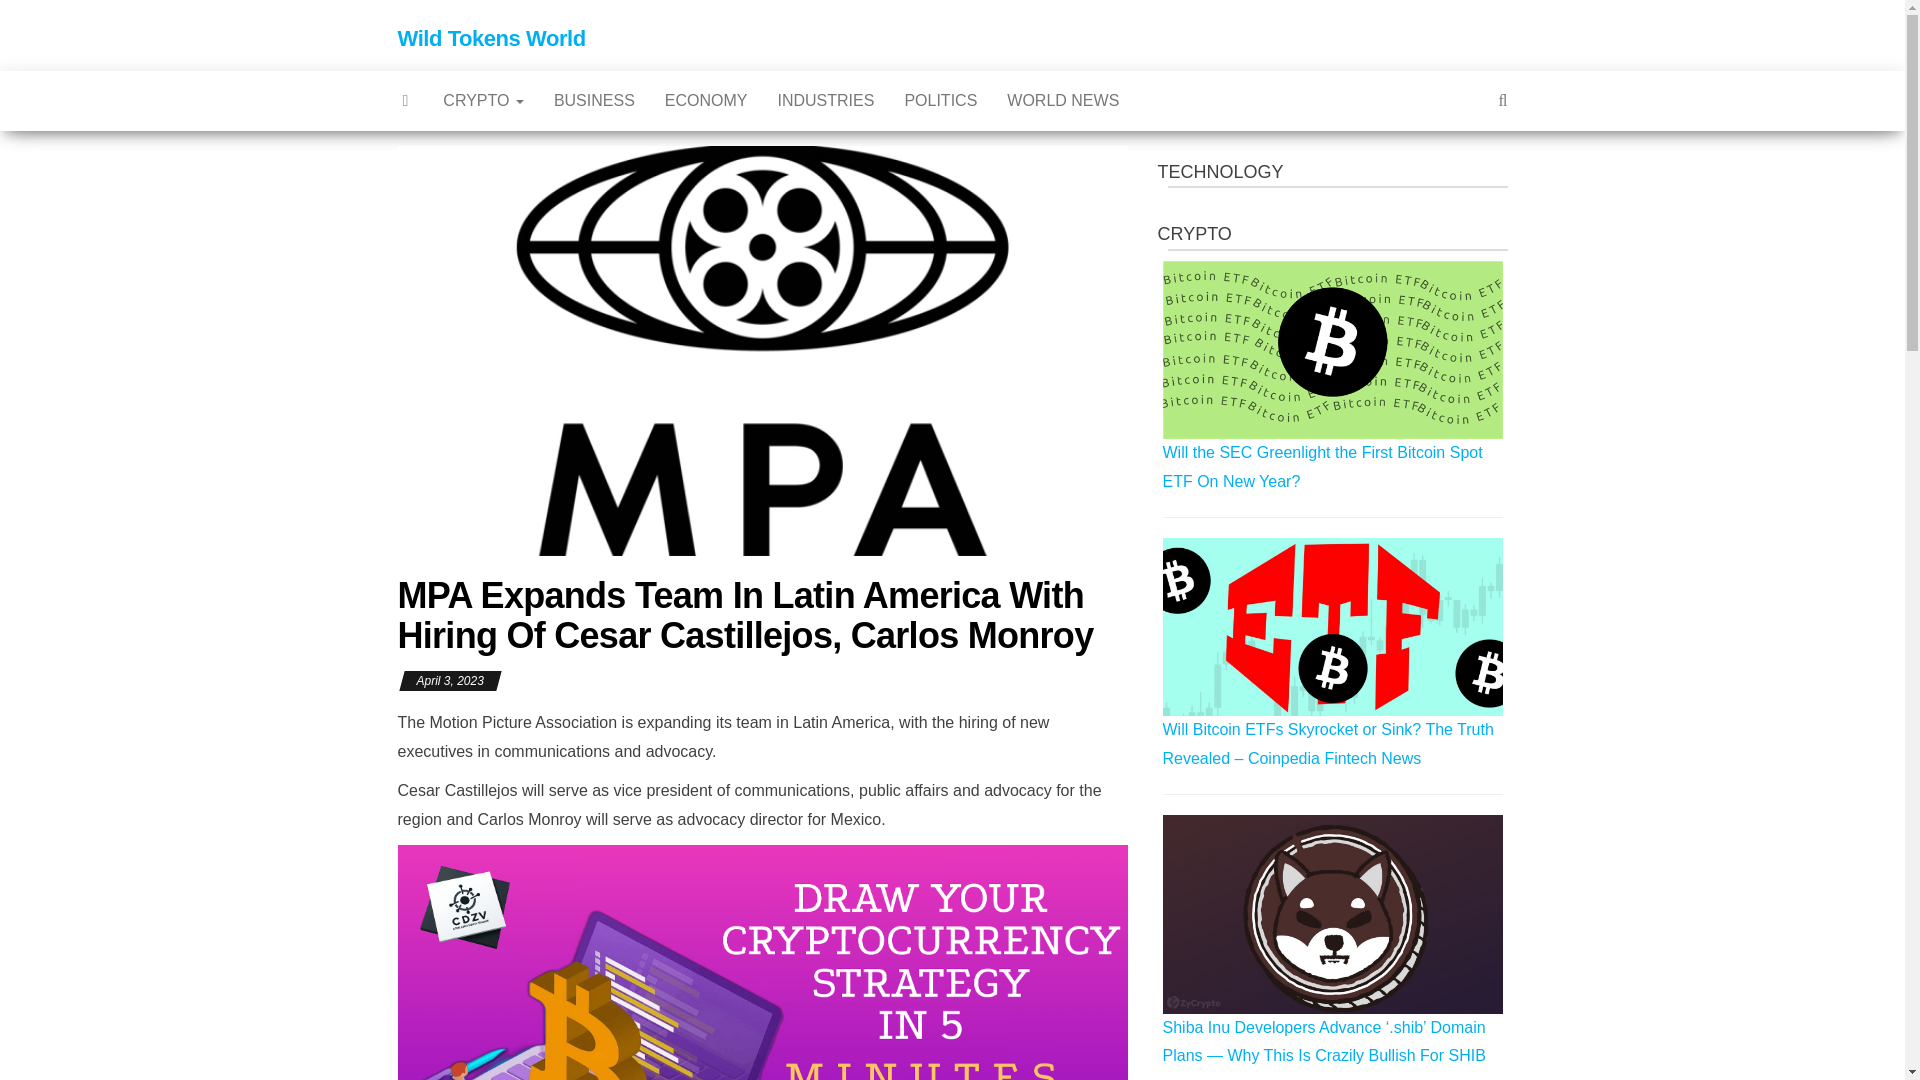 The height and width of the screenshot is (1080, 1920). Describe the element at coordinates (594, 100) in the screenshot. I see `BUSINESS` at that location.